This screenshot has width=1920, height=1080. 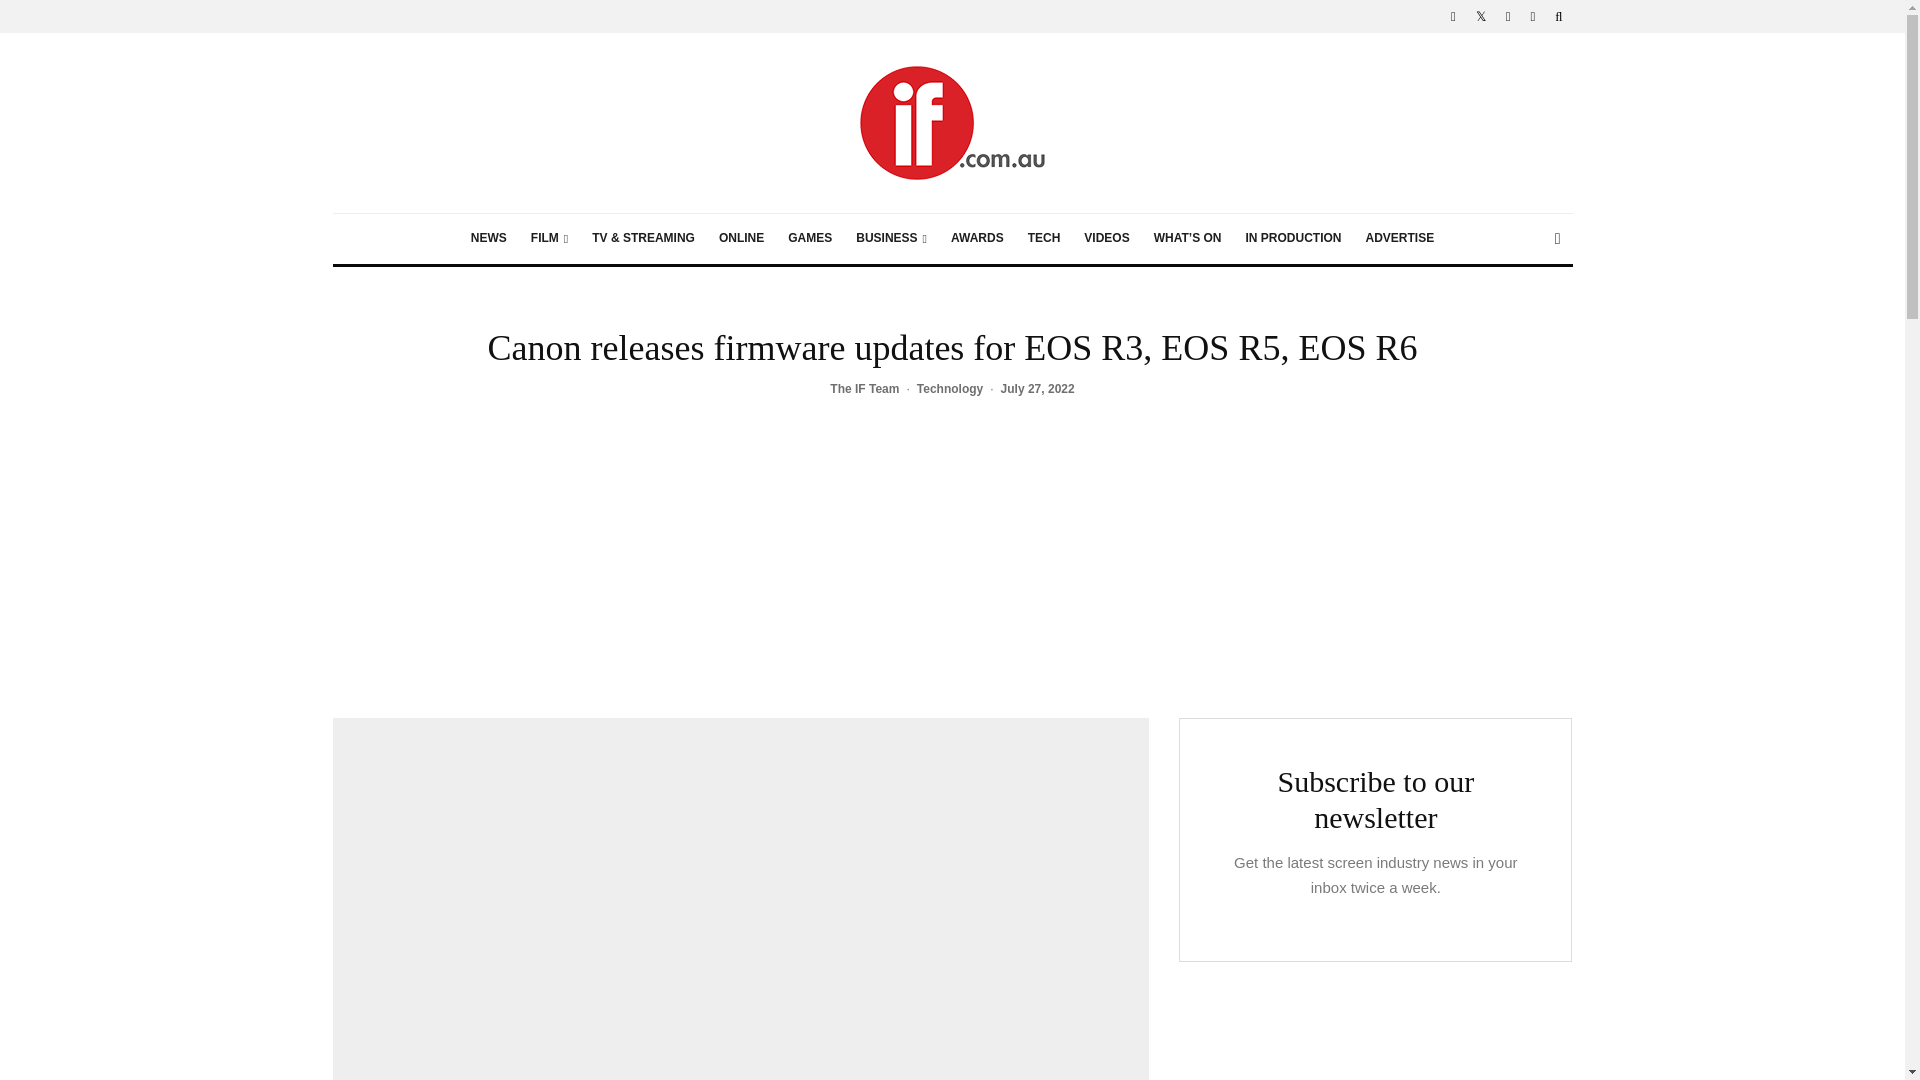 I want to click on ADVERTISE, so click(x=1399, y=238).